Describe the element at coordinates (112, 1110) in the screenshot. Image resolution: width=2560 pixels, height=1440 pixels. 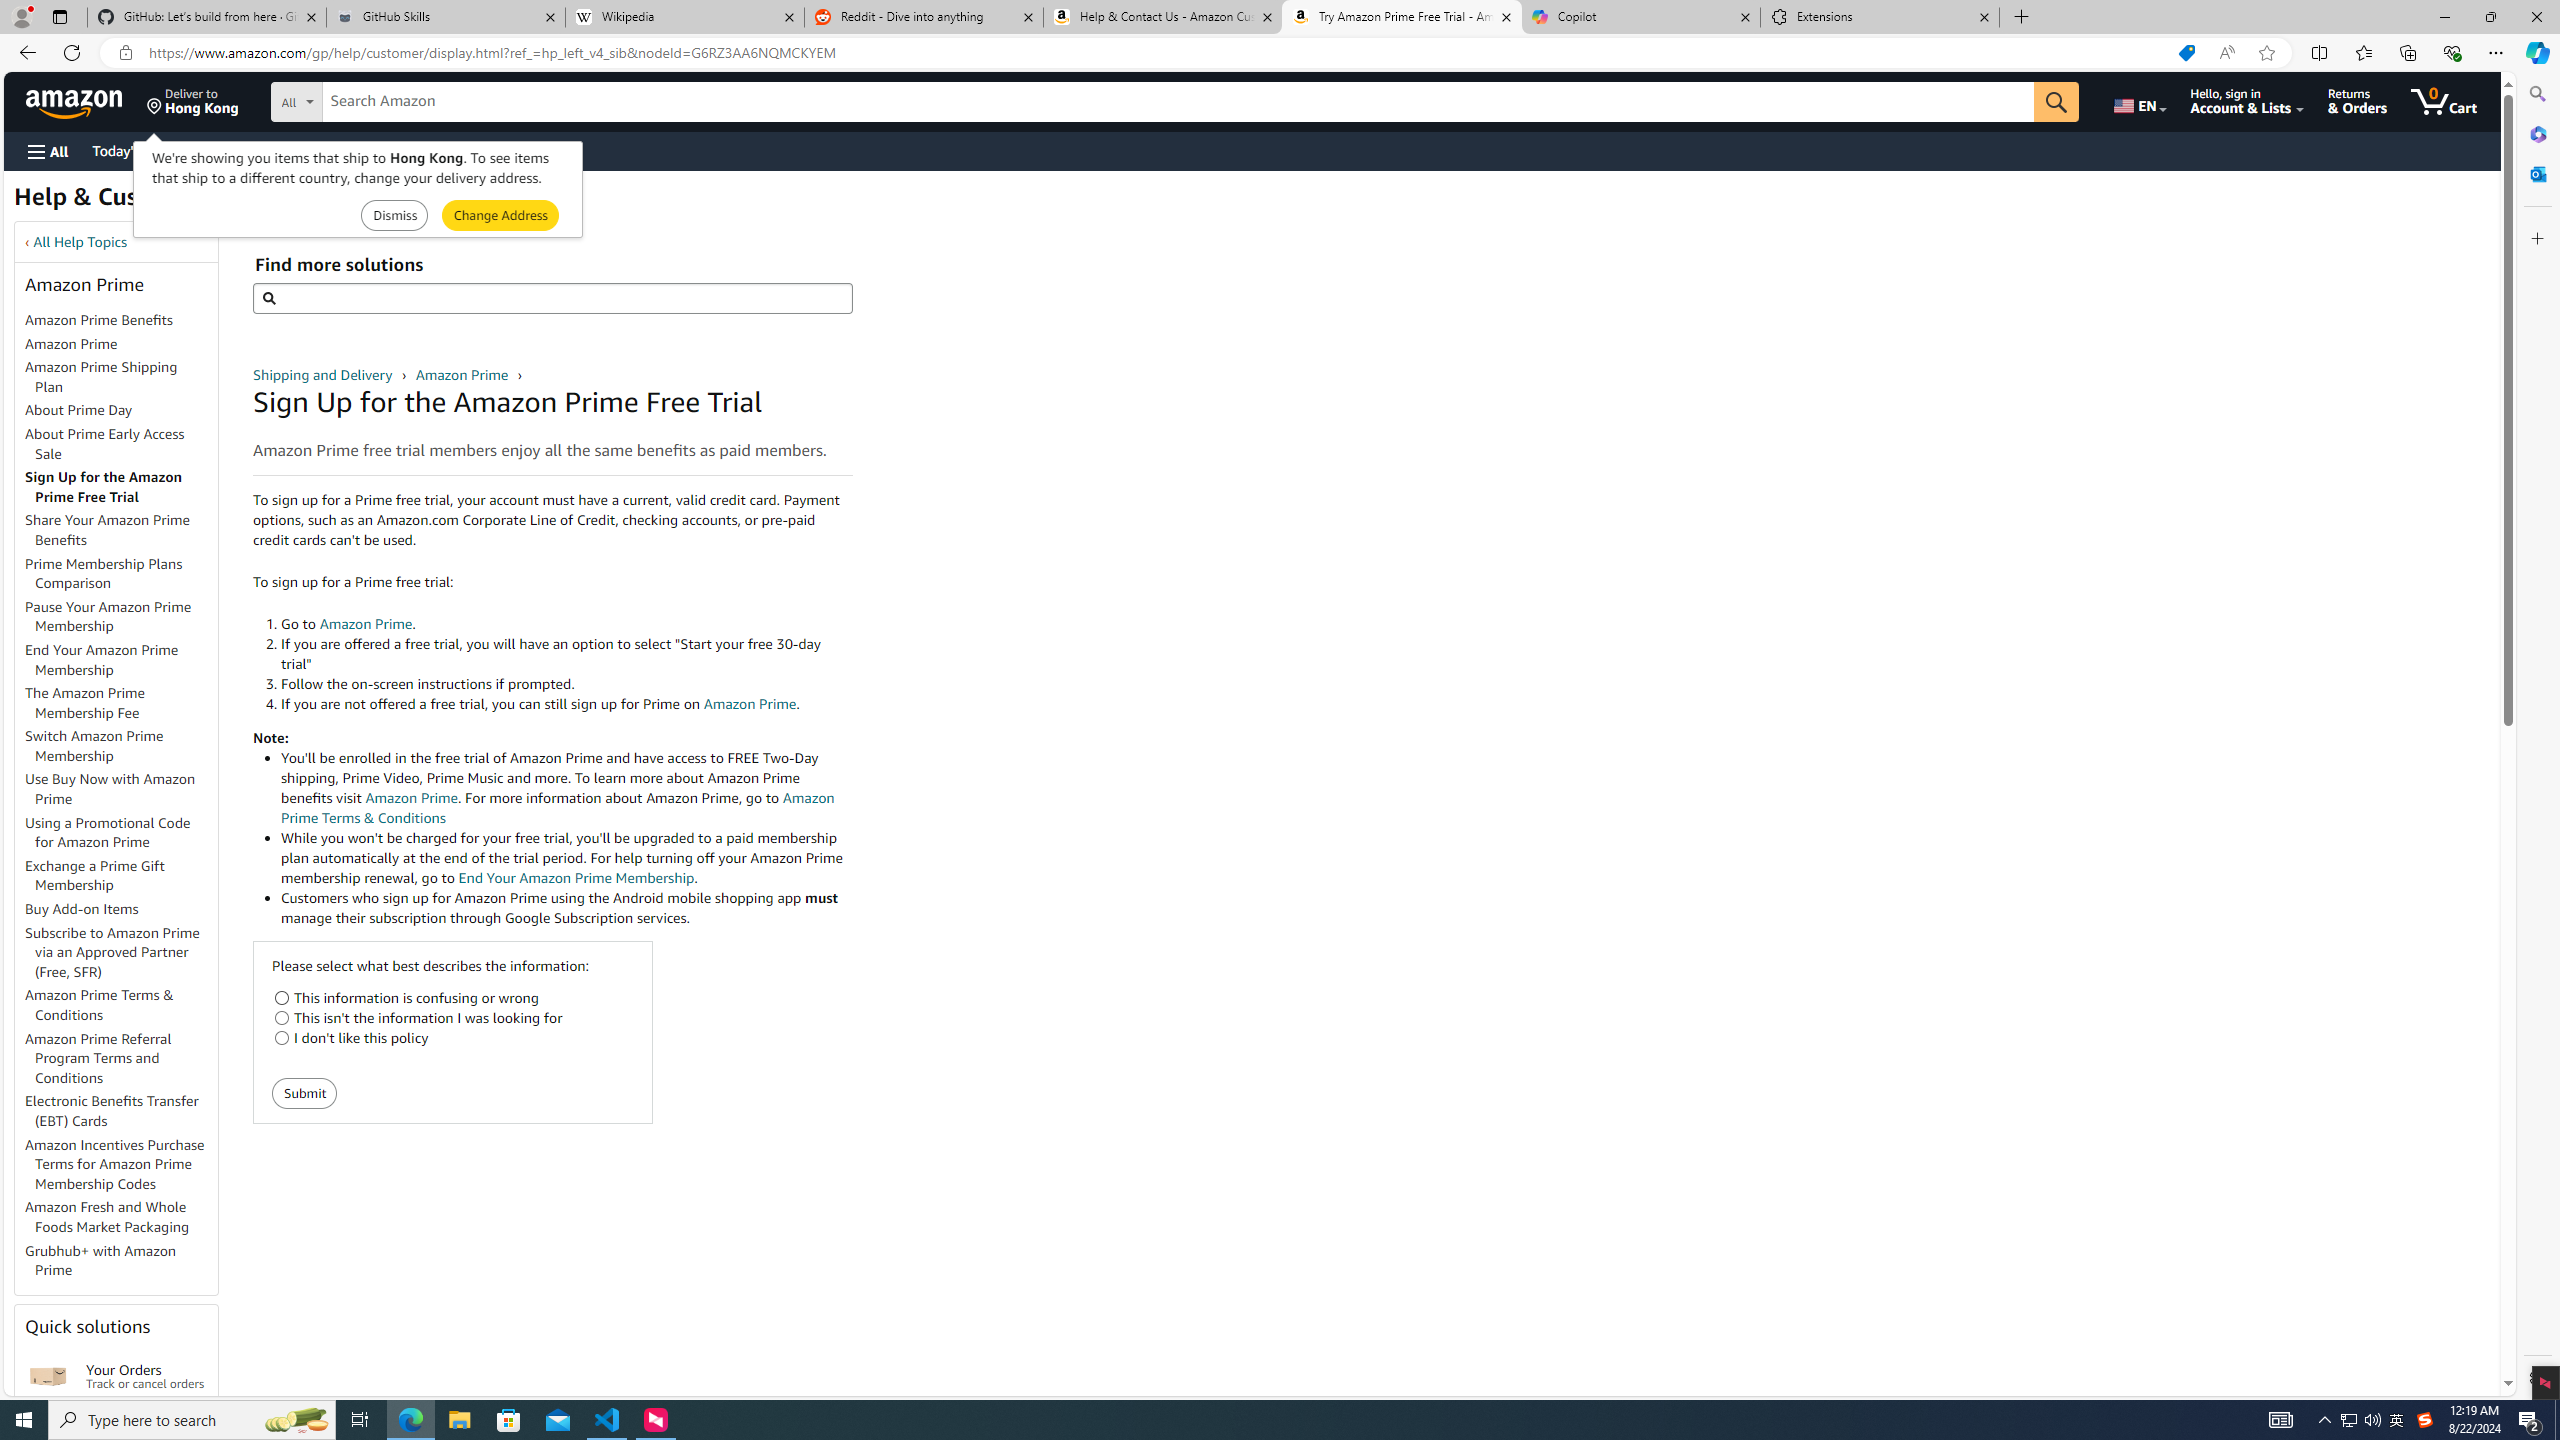
I see `Electronic Benefits Transfer (EBT) Cards` at that location.